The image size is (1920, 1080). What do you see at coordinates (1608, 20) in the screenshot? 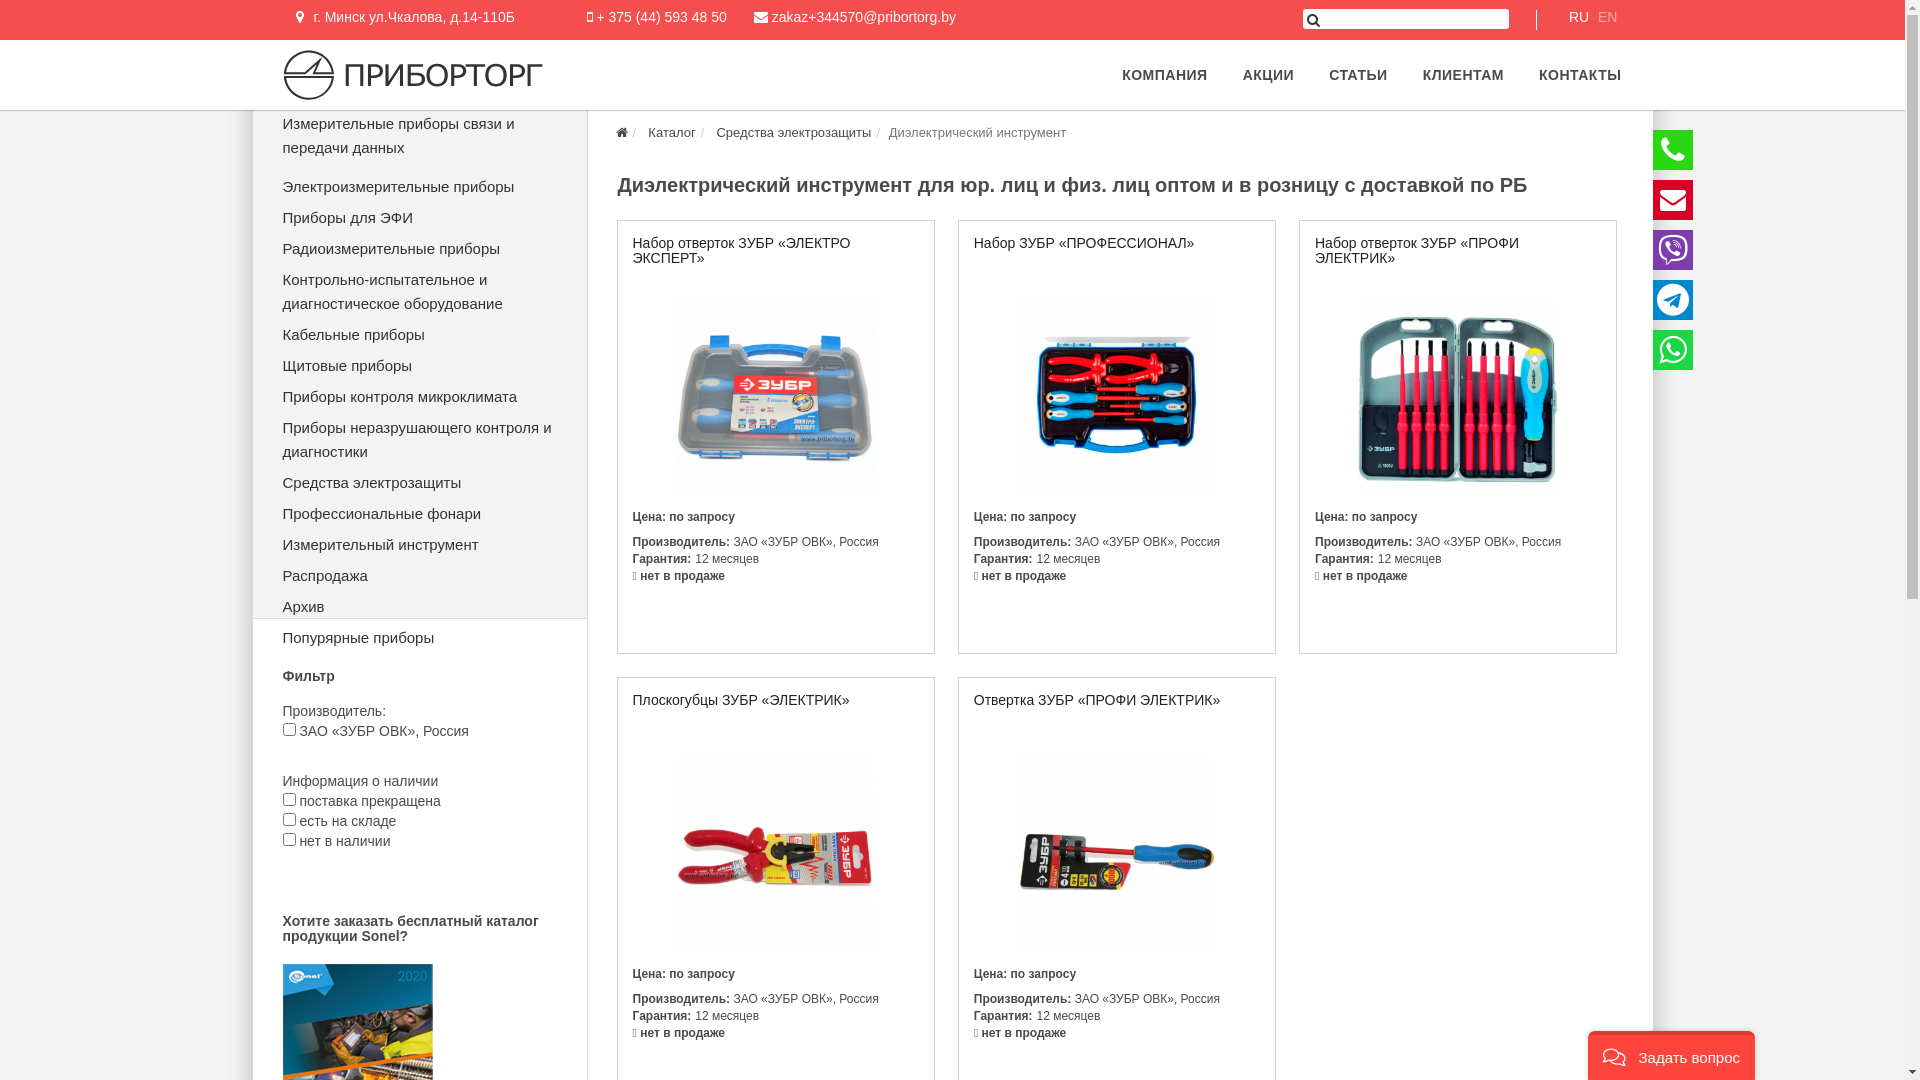
I see `EN` at bounding box center [1608, 20].